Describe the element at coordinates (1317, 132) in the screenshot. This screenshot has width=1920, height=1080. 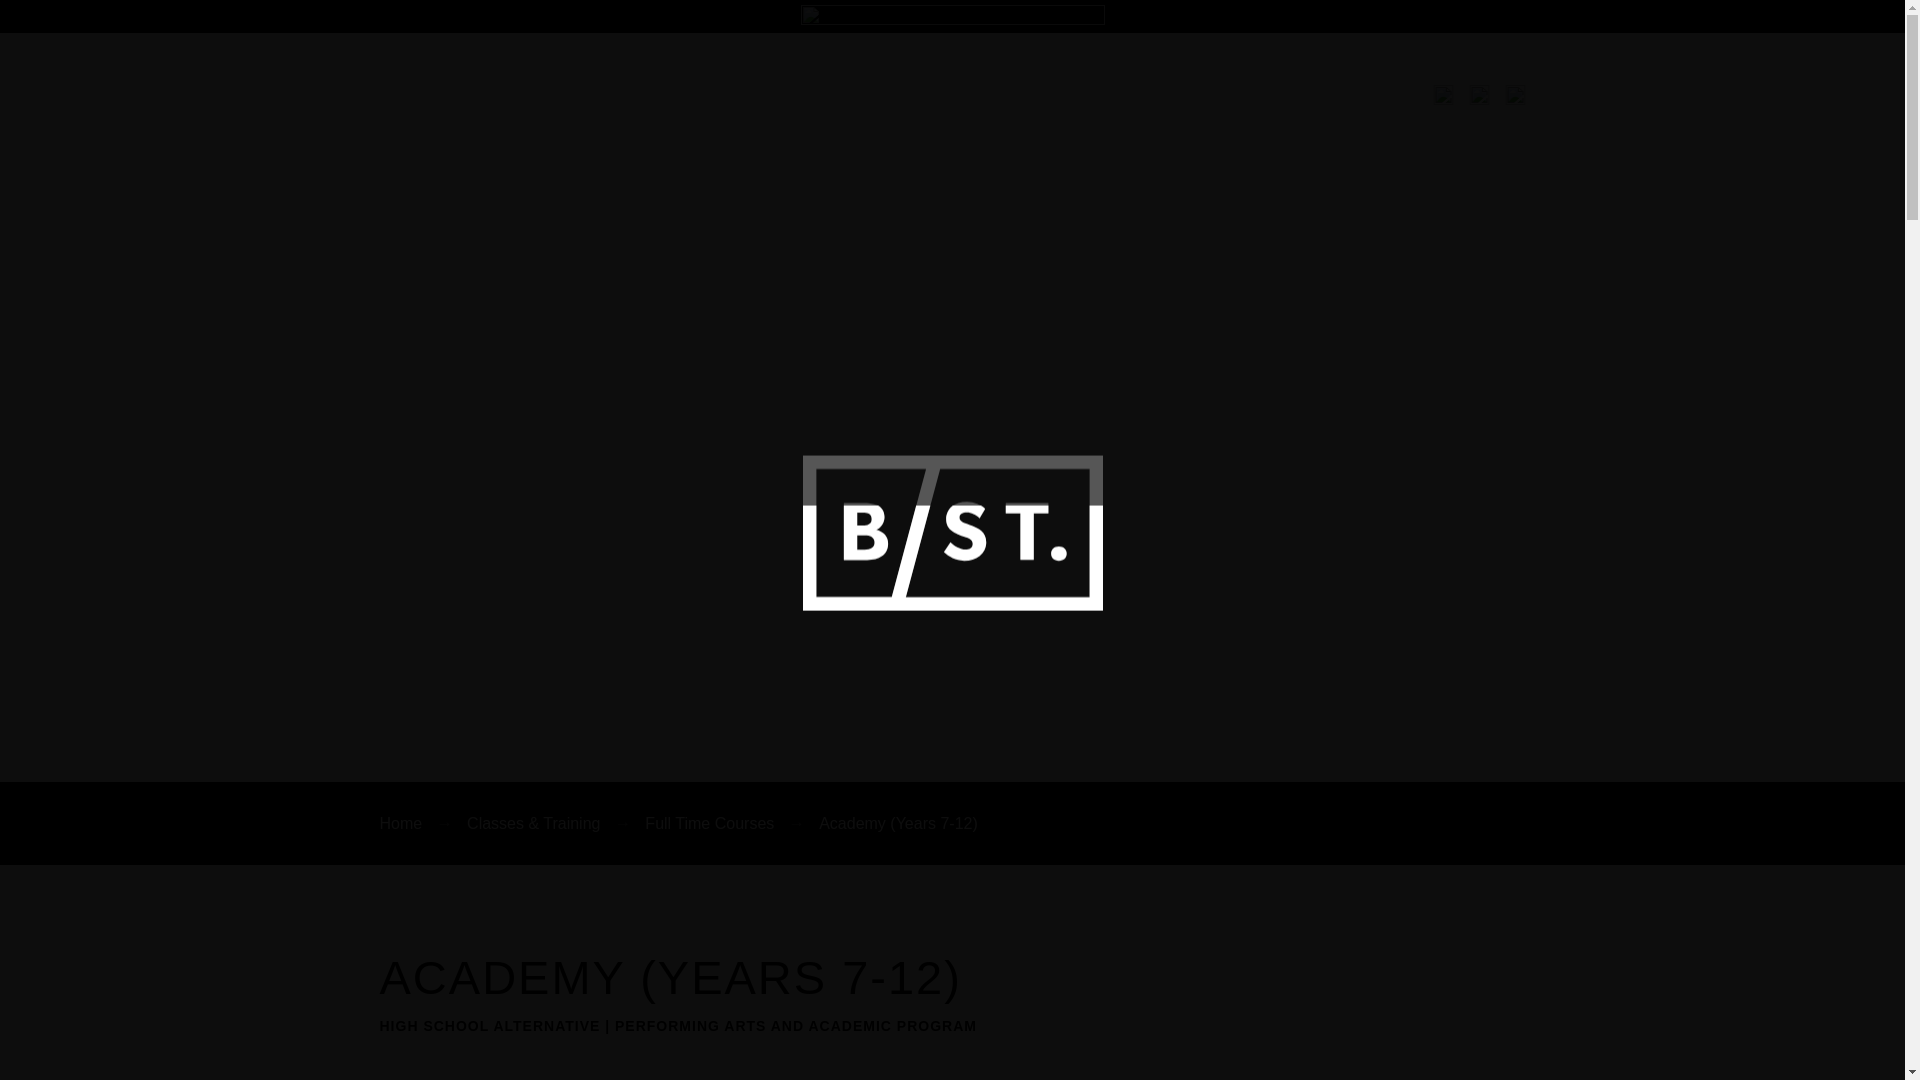
I see `BLOG` at that location.